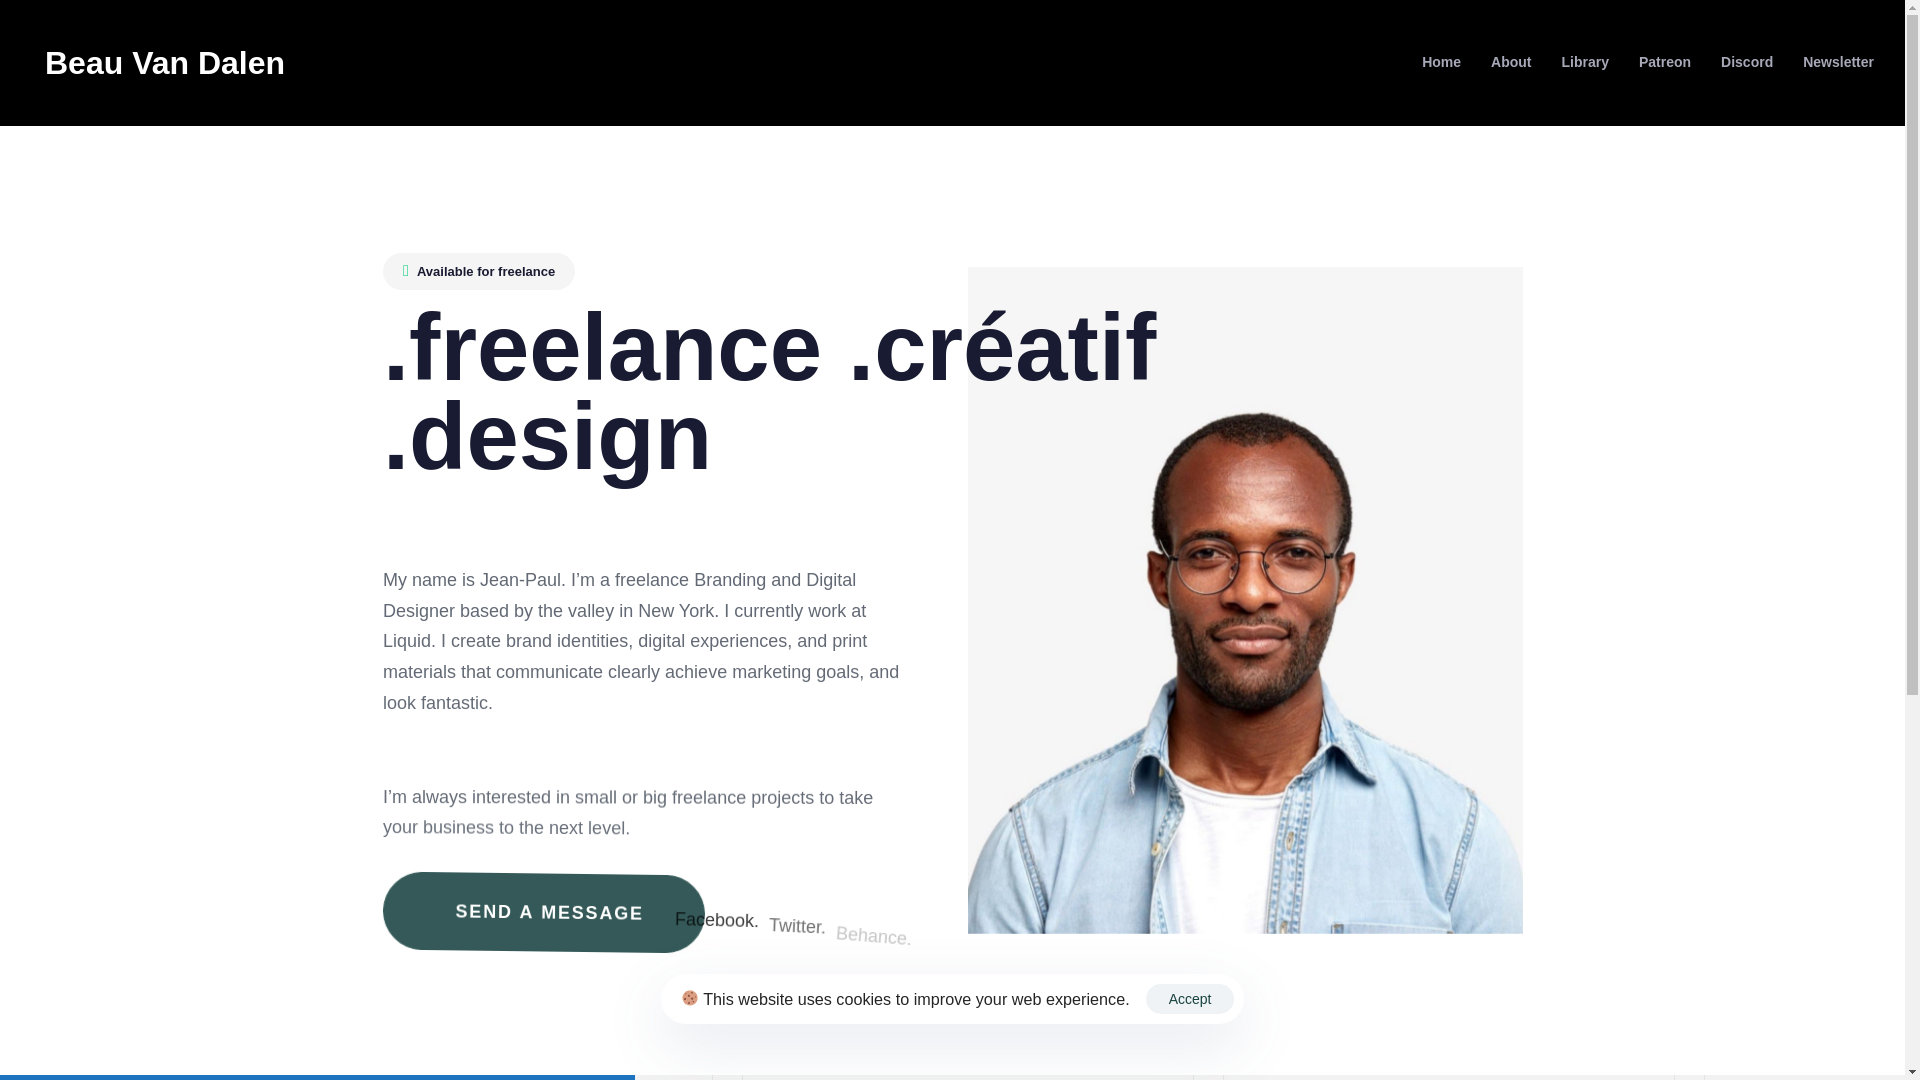 The height and width of the screenshot is (1080, 1920). I want to click on Twitter., so click(796, 925).